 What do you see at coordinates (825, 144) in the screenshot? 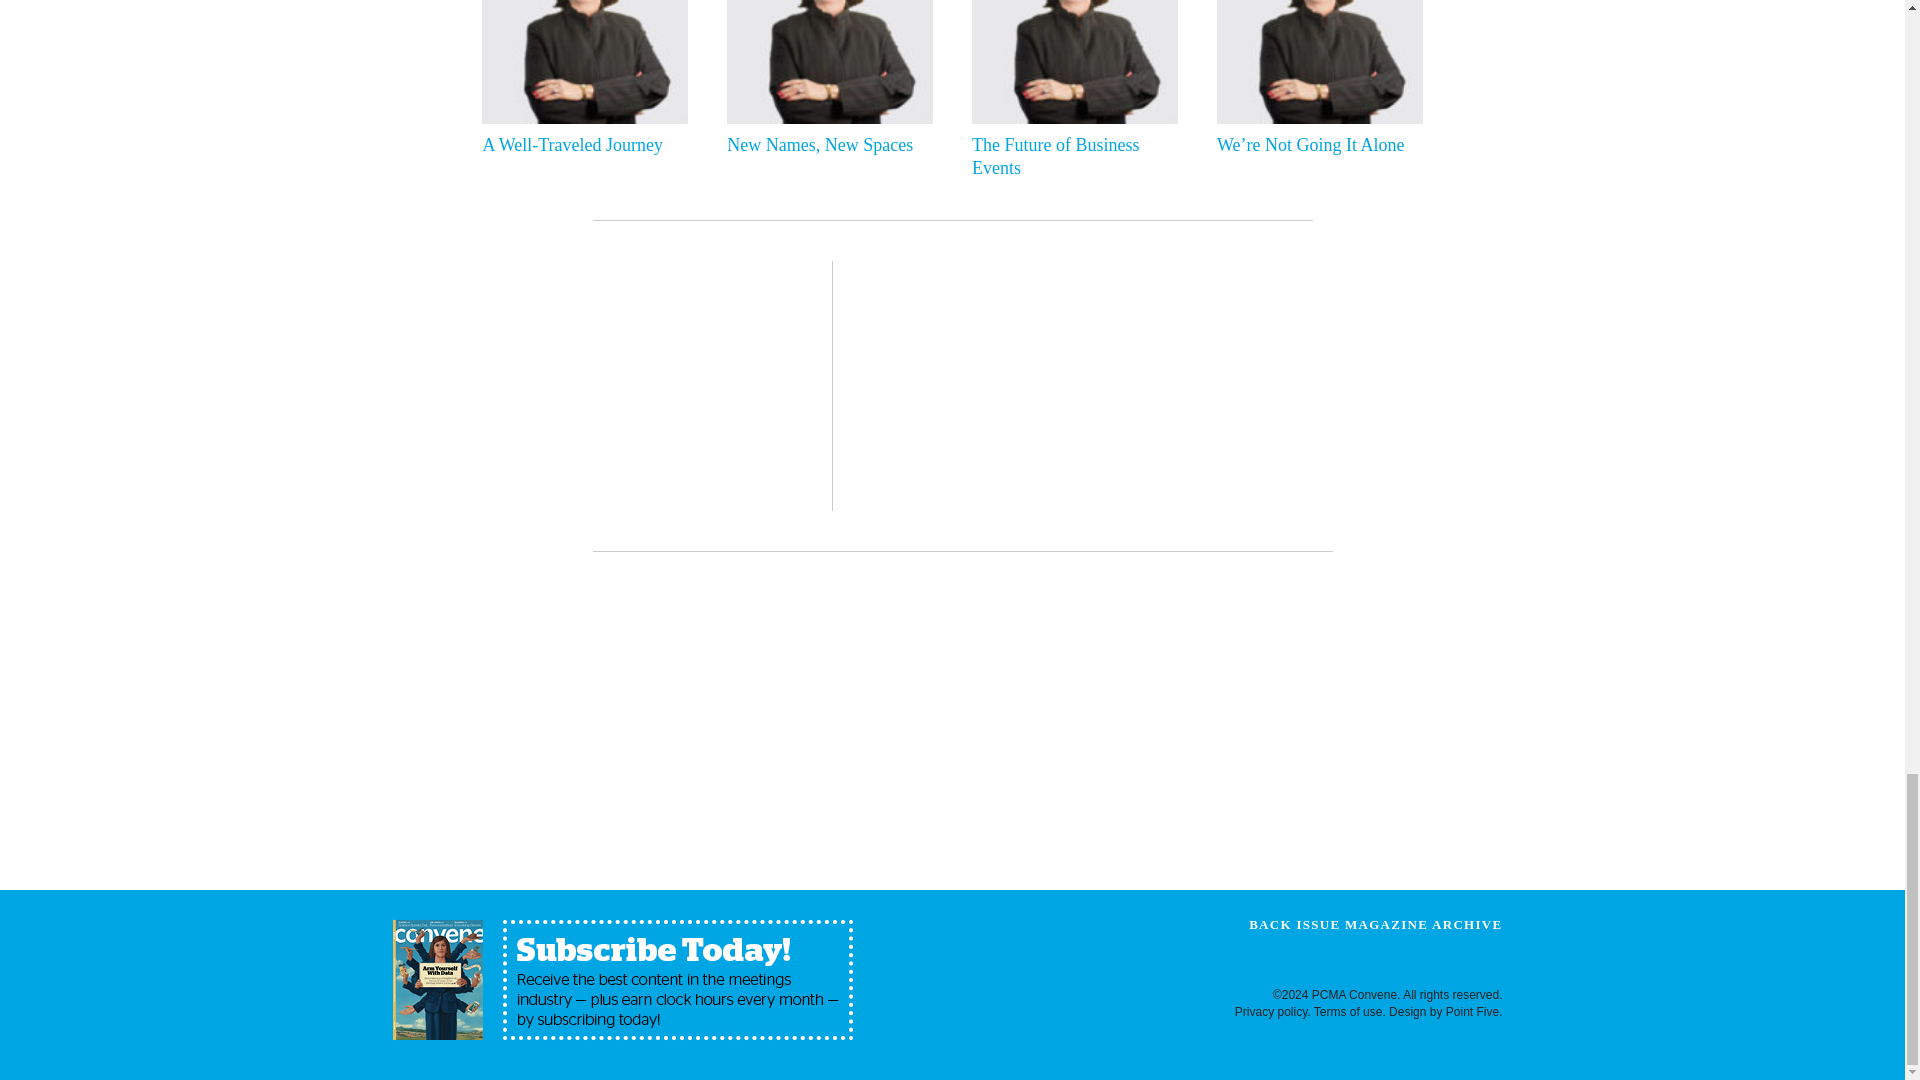
I see `New Names, New Spaces` at bounding box center [825, 144].